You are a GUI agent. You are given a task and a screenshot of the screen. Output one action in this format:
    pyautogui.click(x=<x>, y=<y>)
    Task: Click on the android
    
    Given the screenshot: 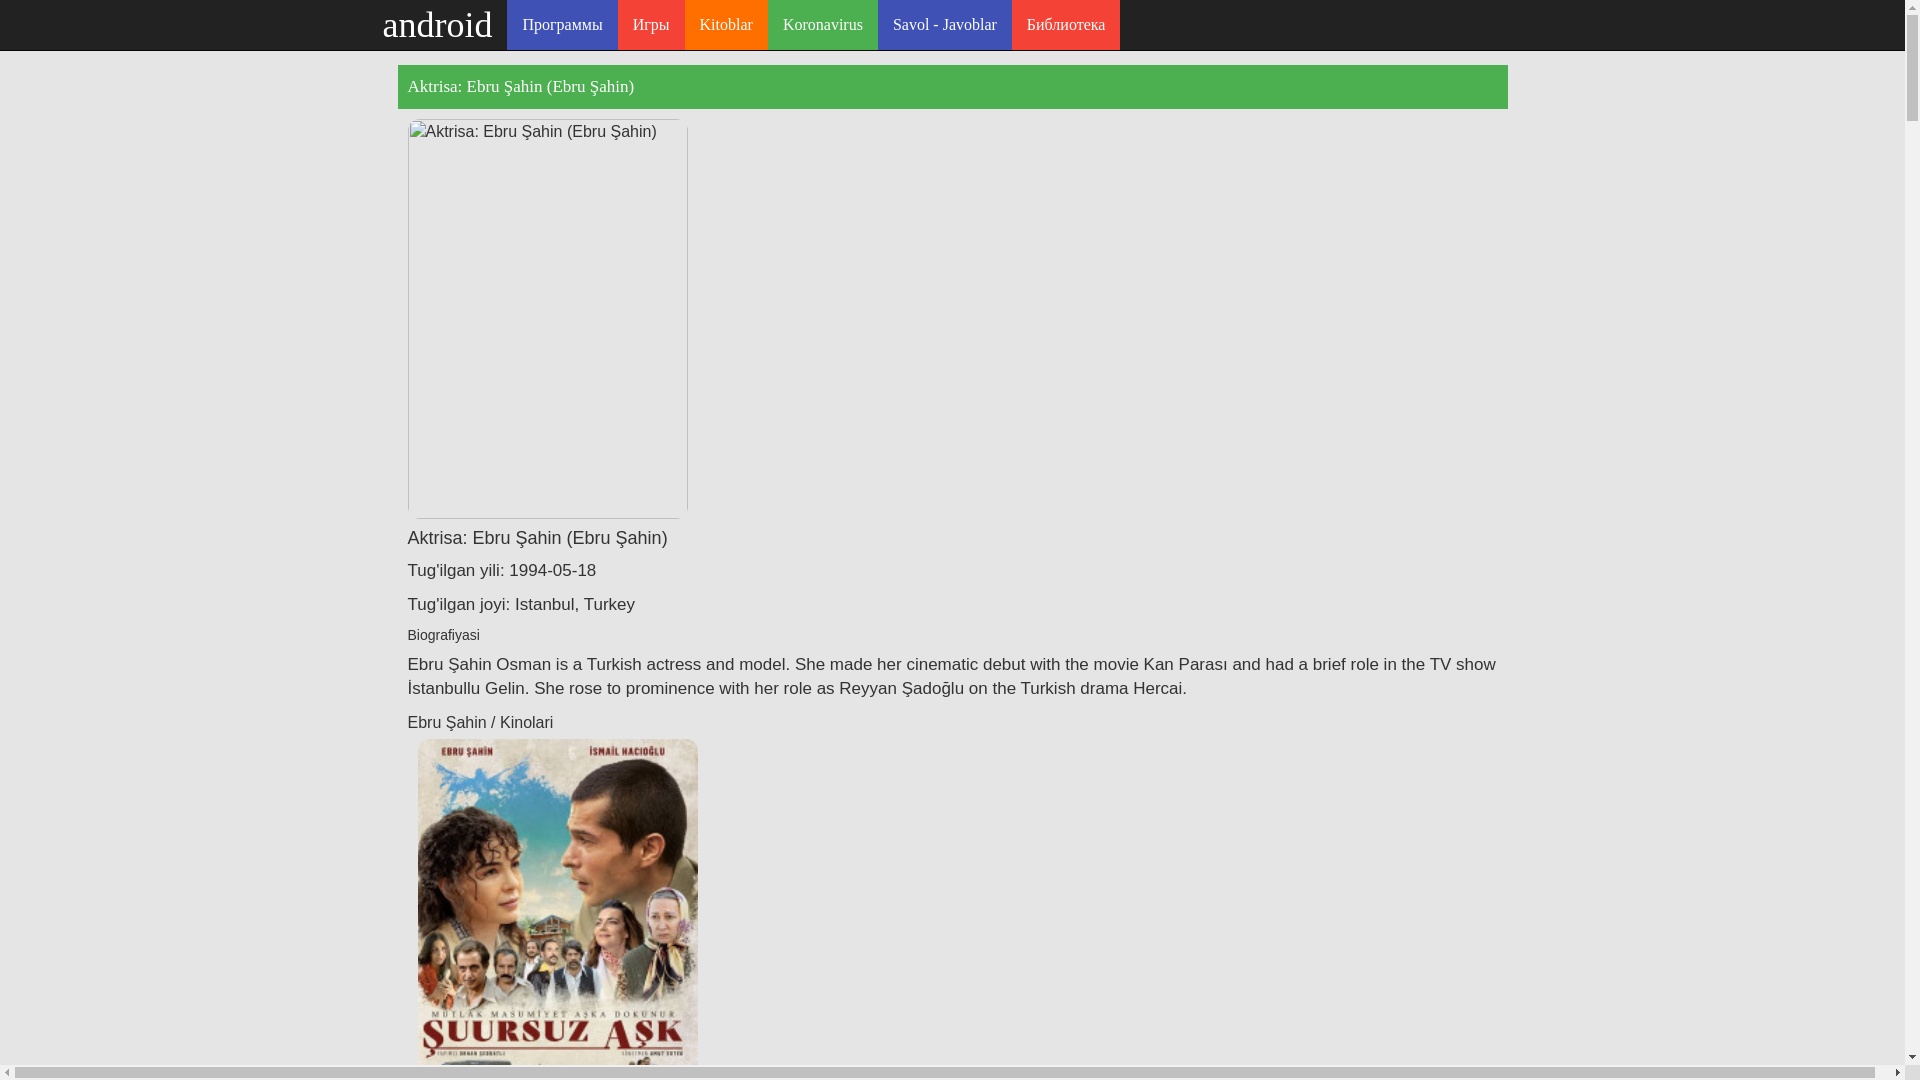 What is the action you would take?
    pyautogui.click(x=438, y=24)
    